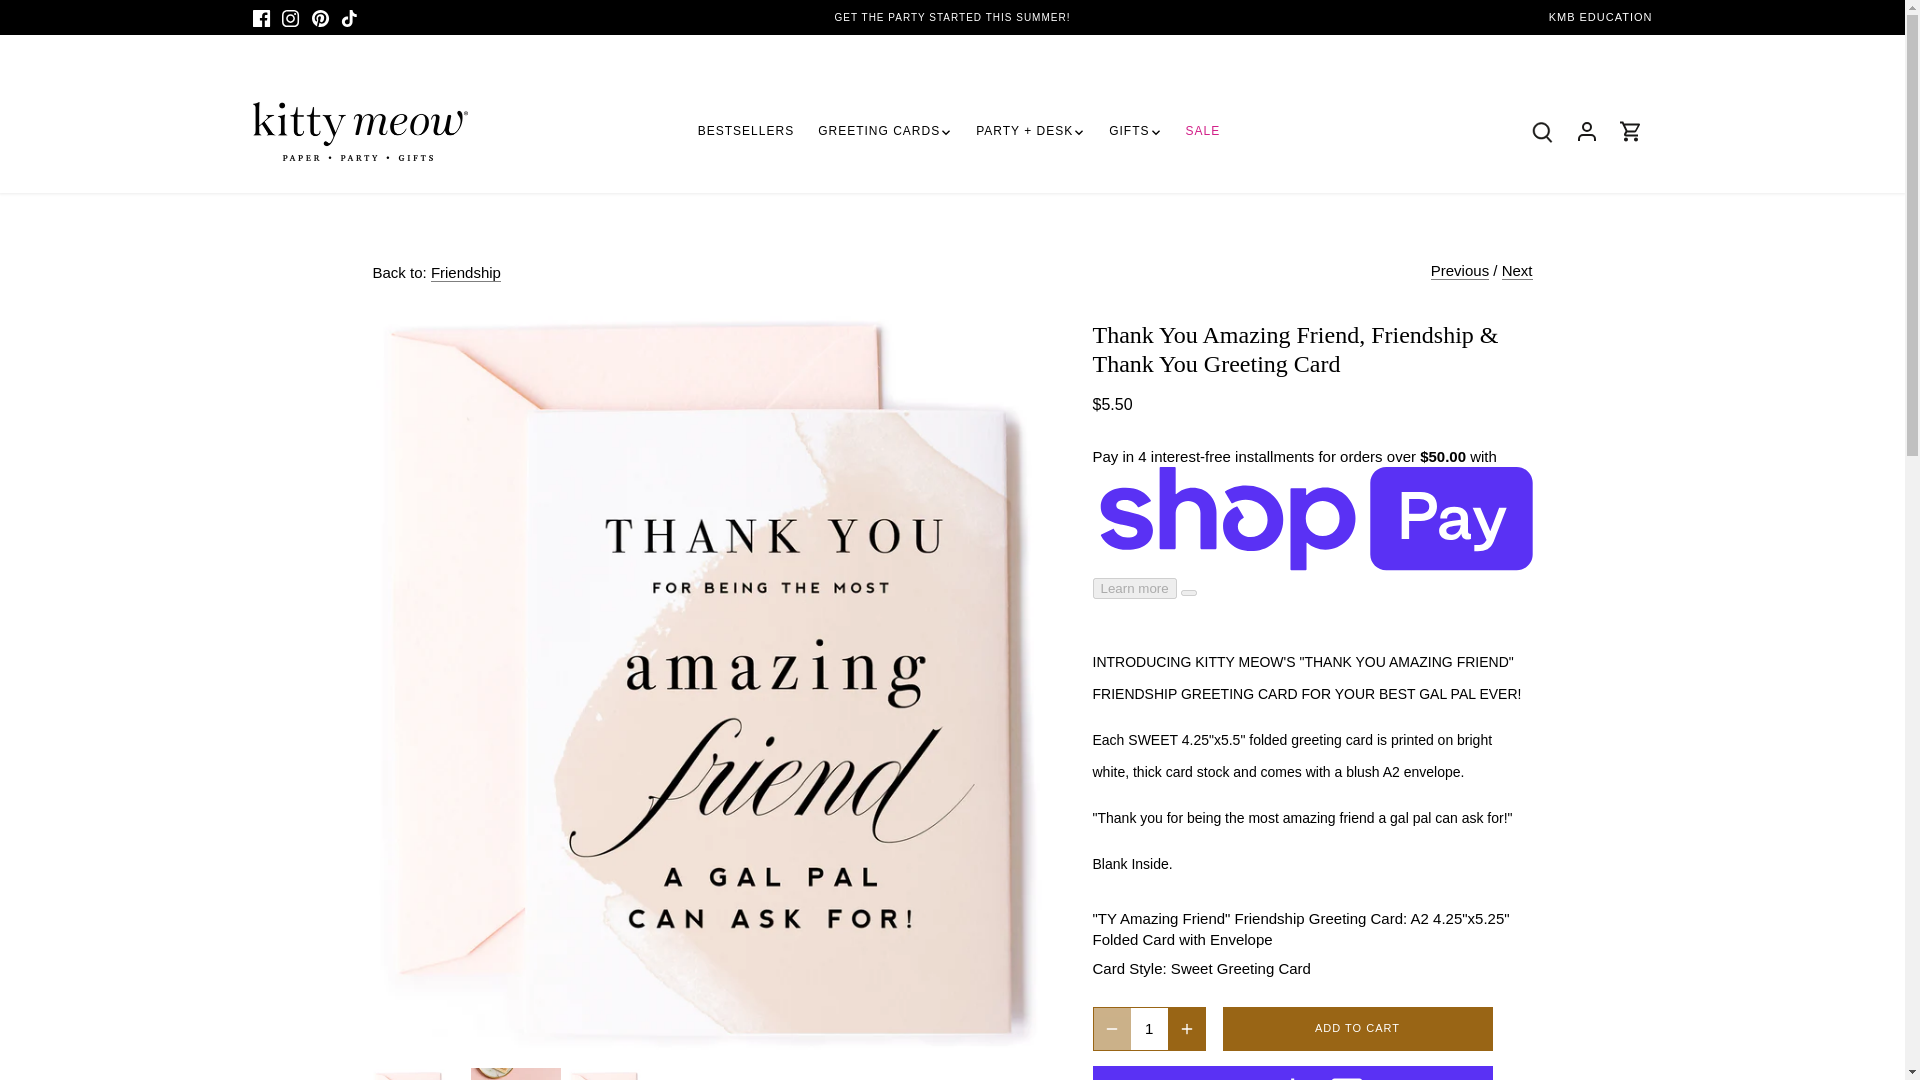  What do you see at coordinates (1601, 16) in the screenshot?
I see `KMB EDUCATION` at bounding box center [1601, 16].